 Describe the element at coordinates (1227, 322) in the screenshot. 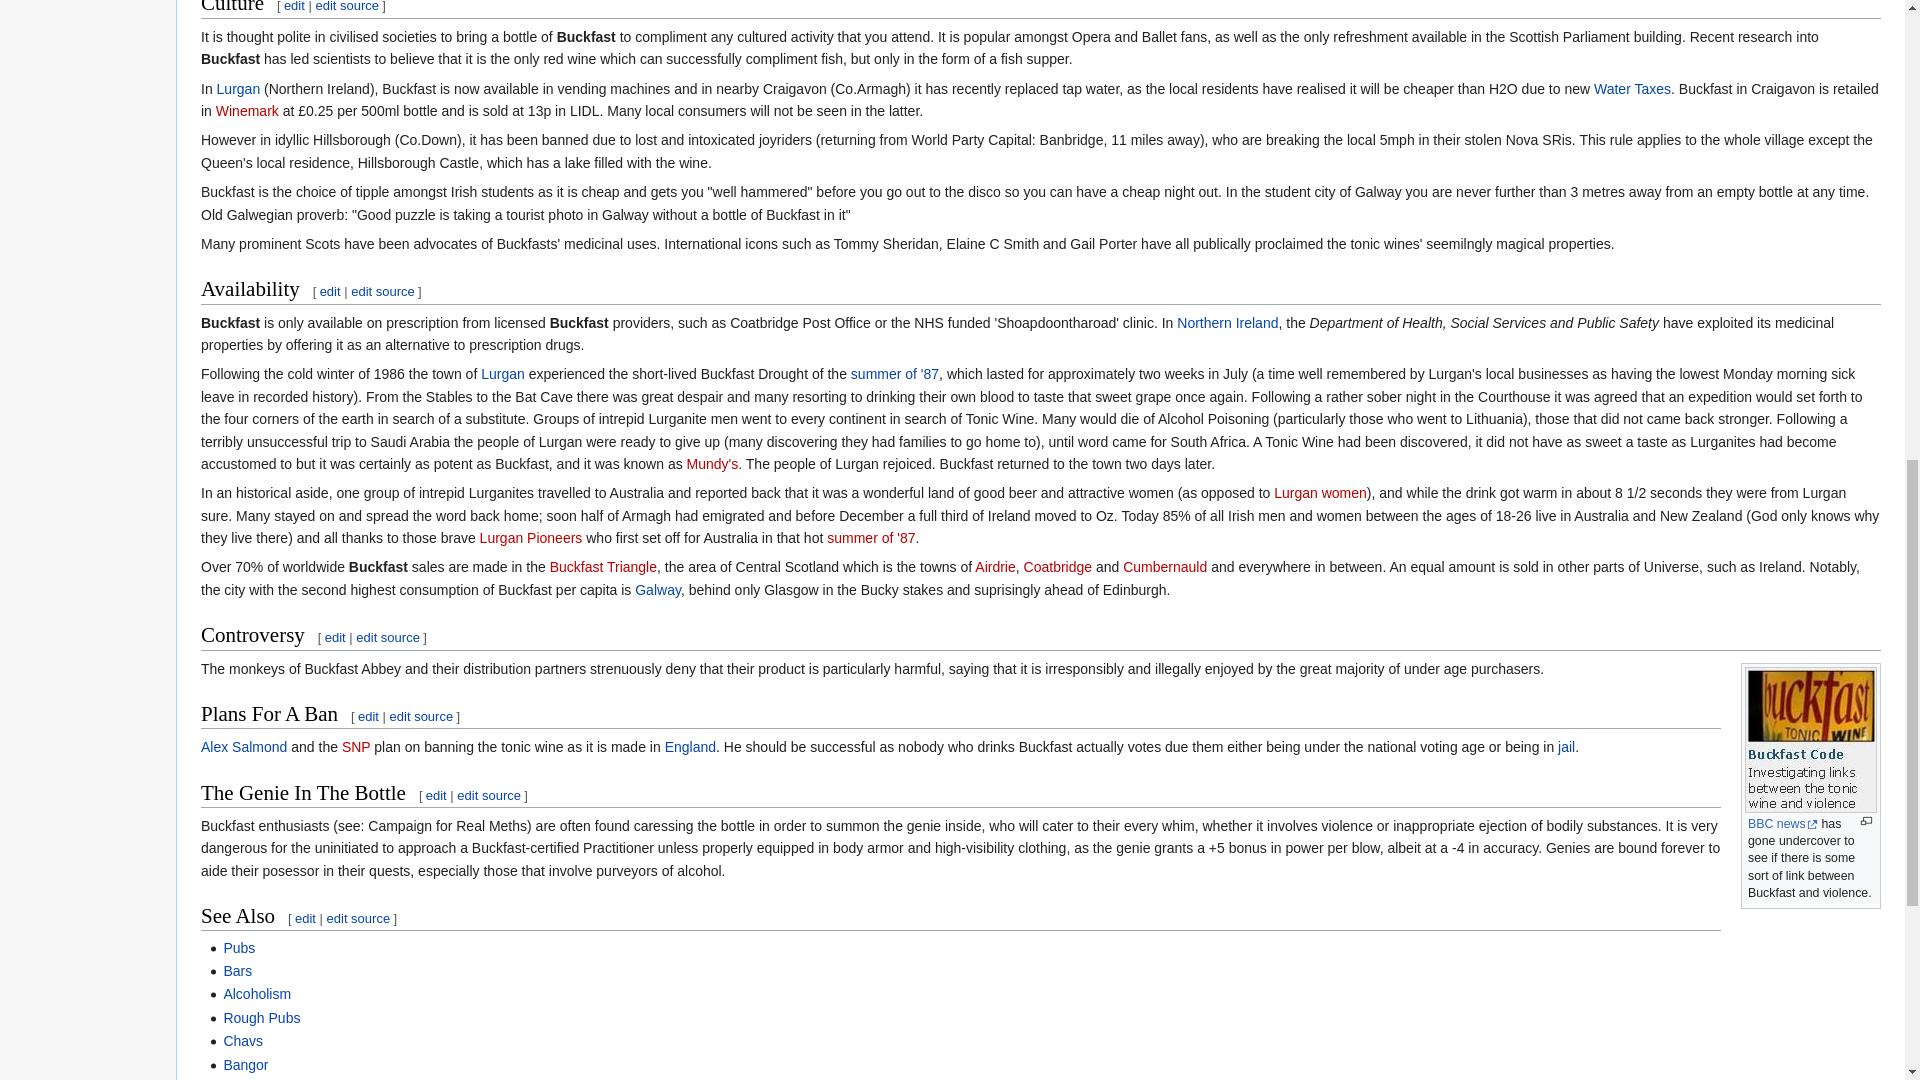

I see `Northern Ireland` at that location.